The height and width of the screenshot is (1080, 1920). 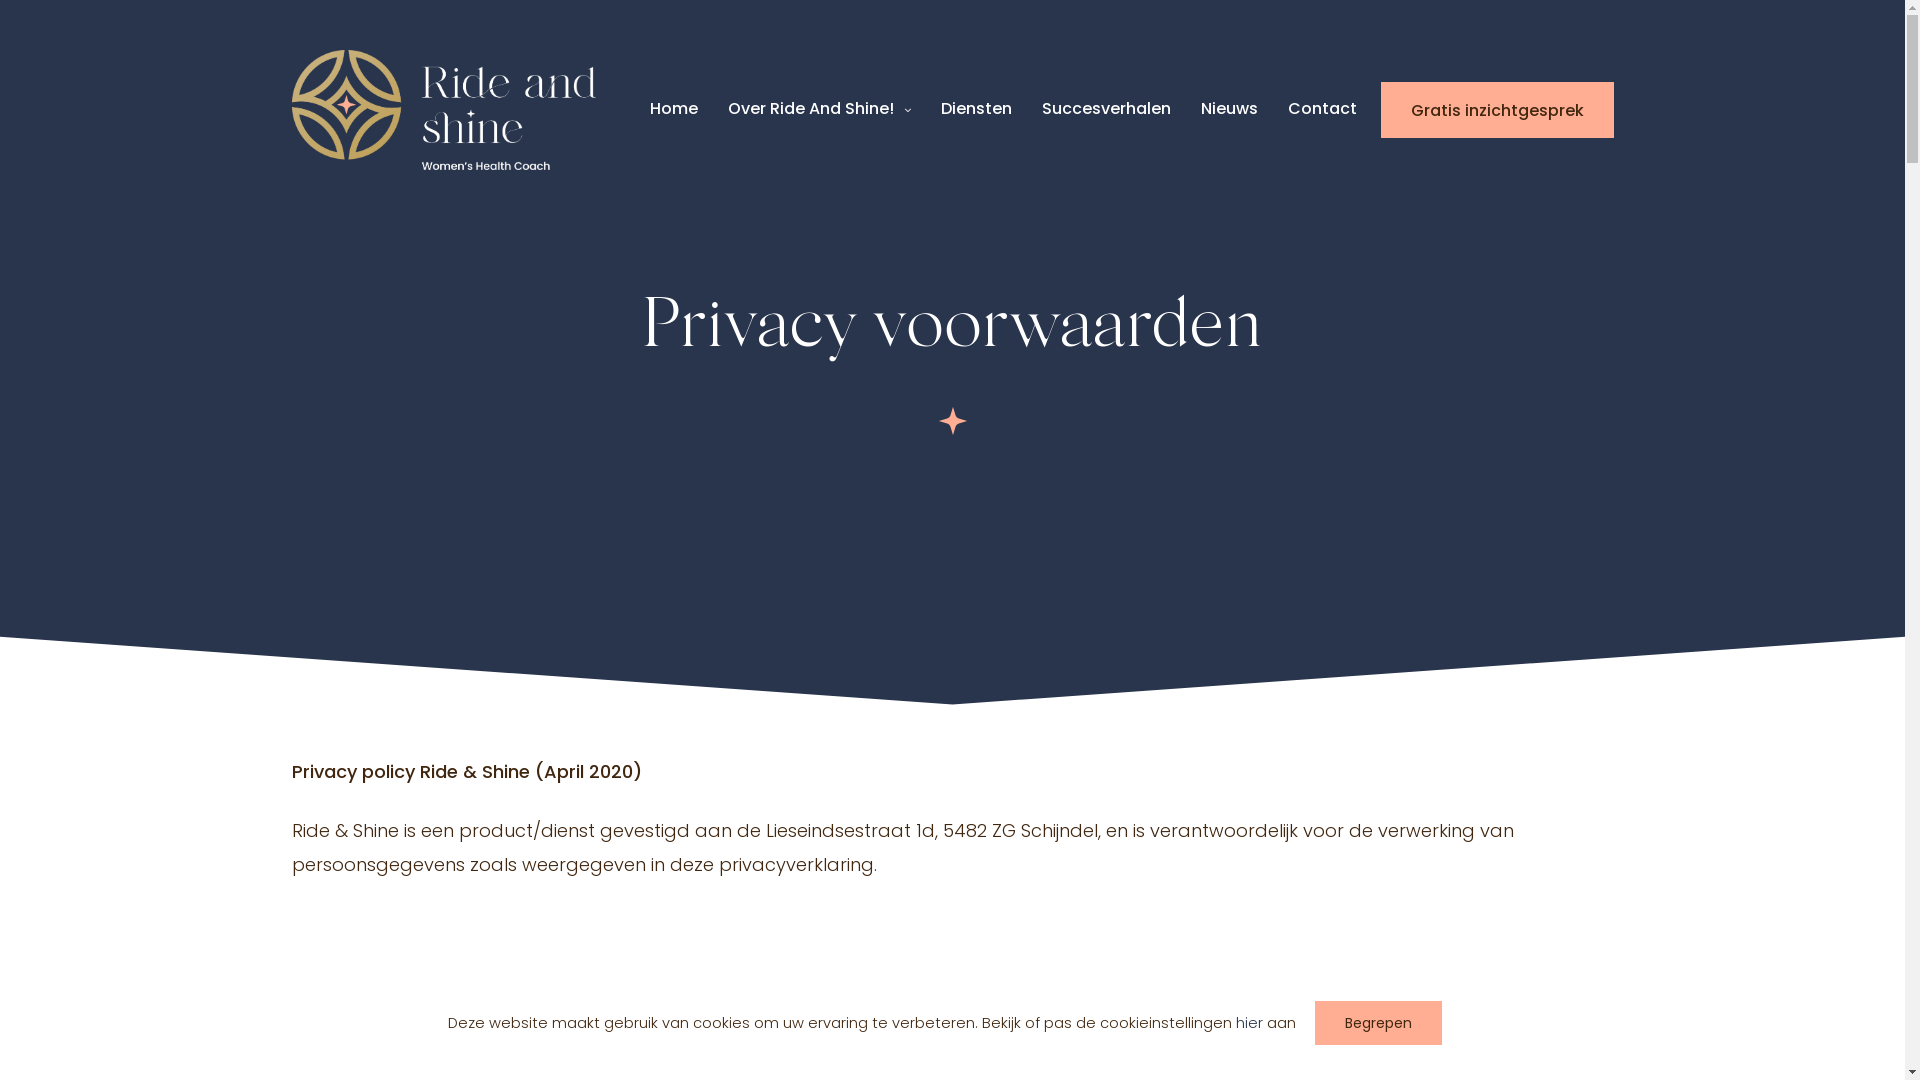 What do you see at coordinates (820, 110) in the screenshot?
I see `Over Ride And Shine!` at bounding box center [820, 110].